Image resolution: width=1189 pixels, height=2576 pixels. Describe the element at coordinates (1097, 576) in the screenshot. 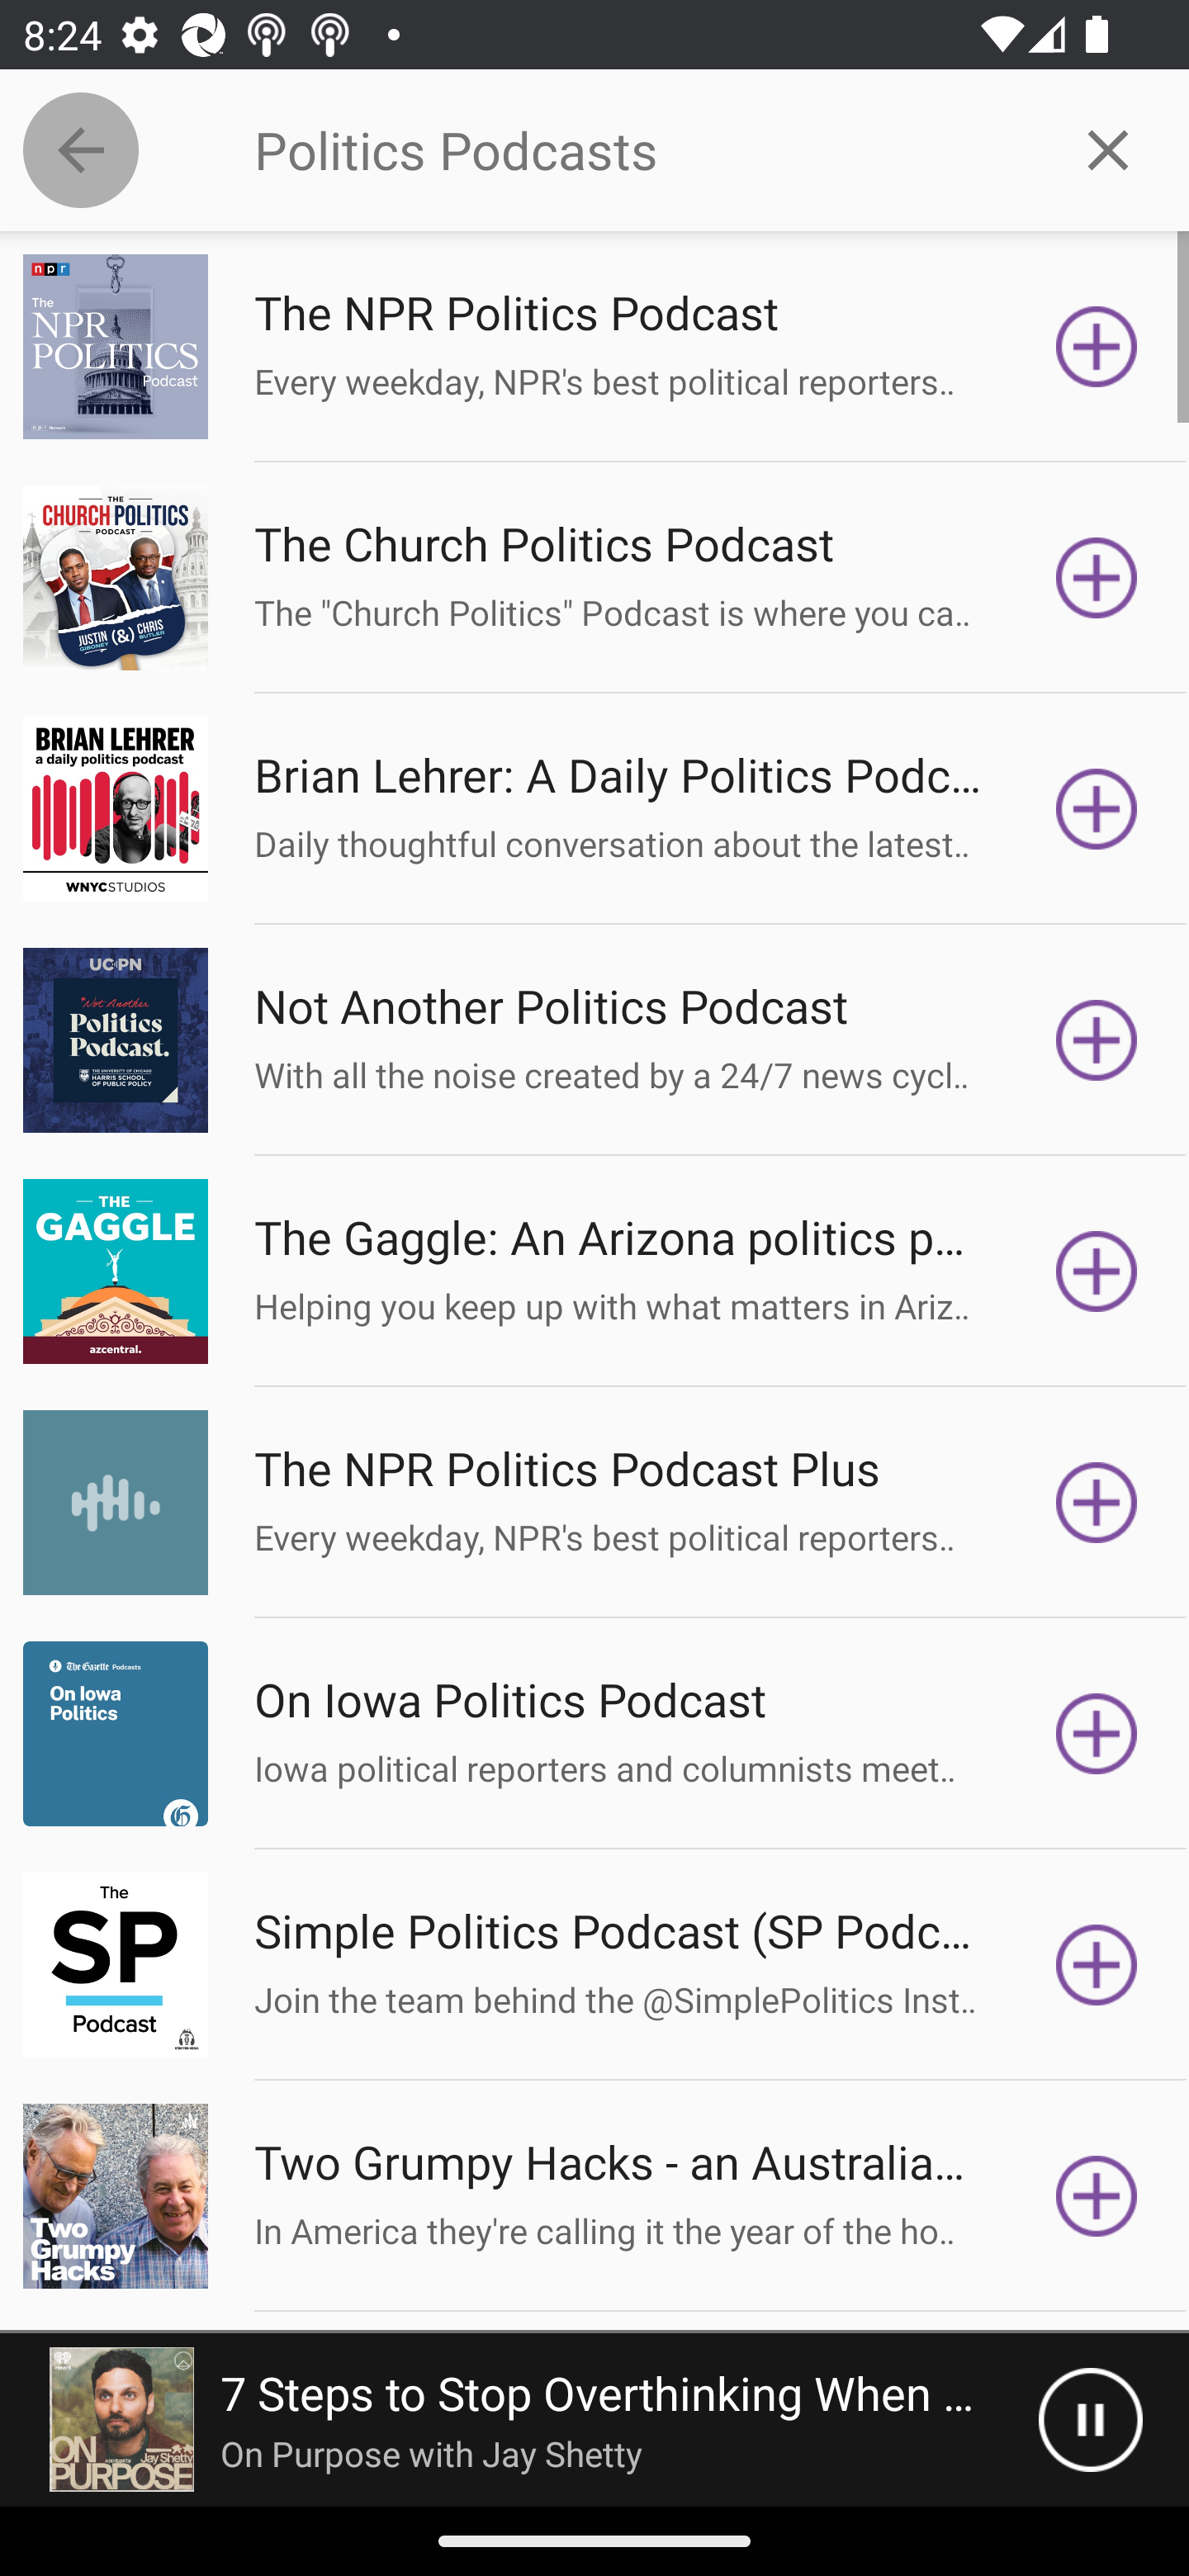

I see `Subscribe` at that location.